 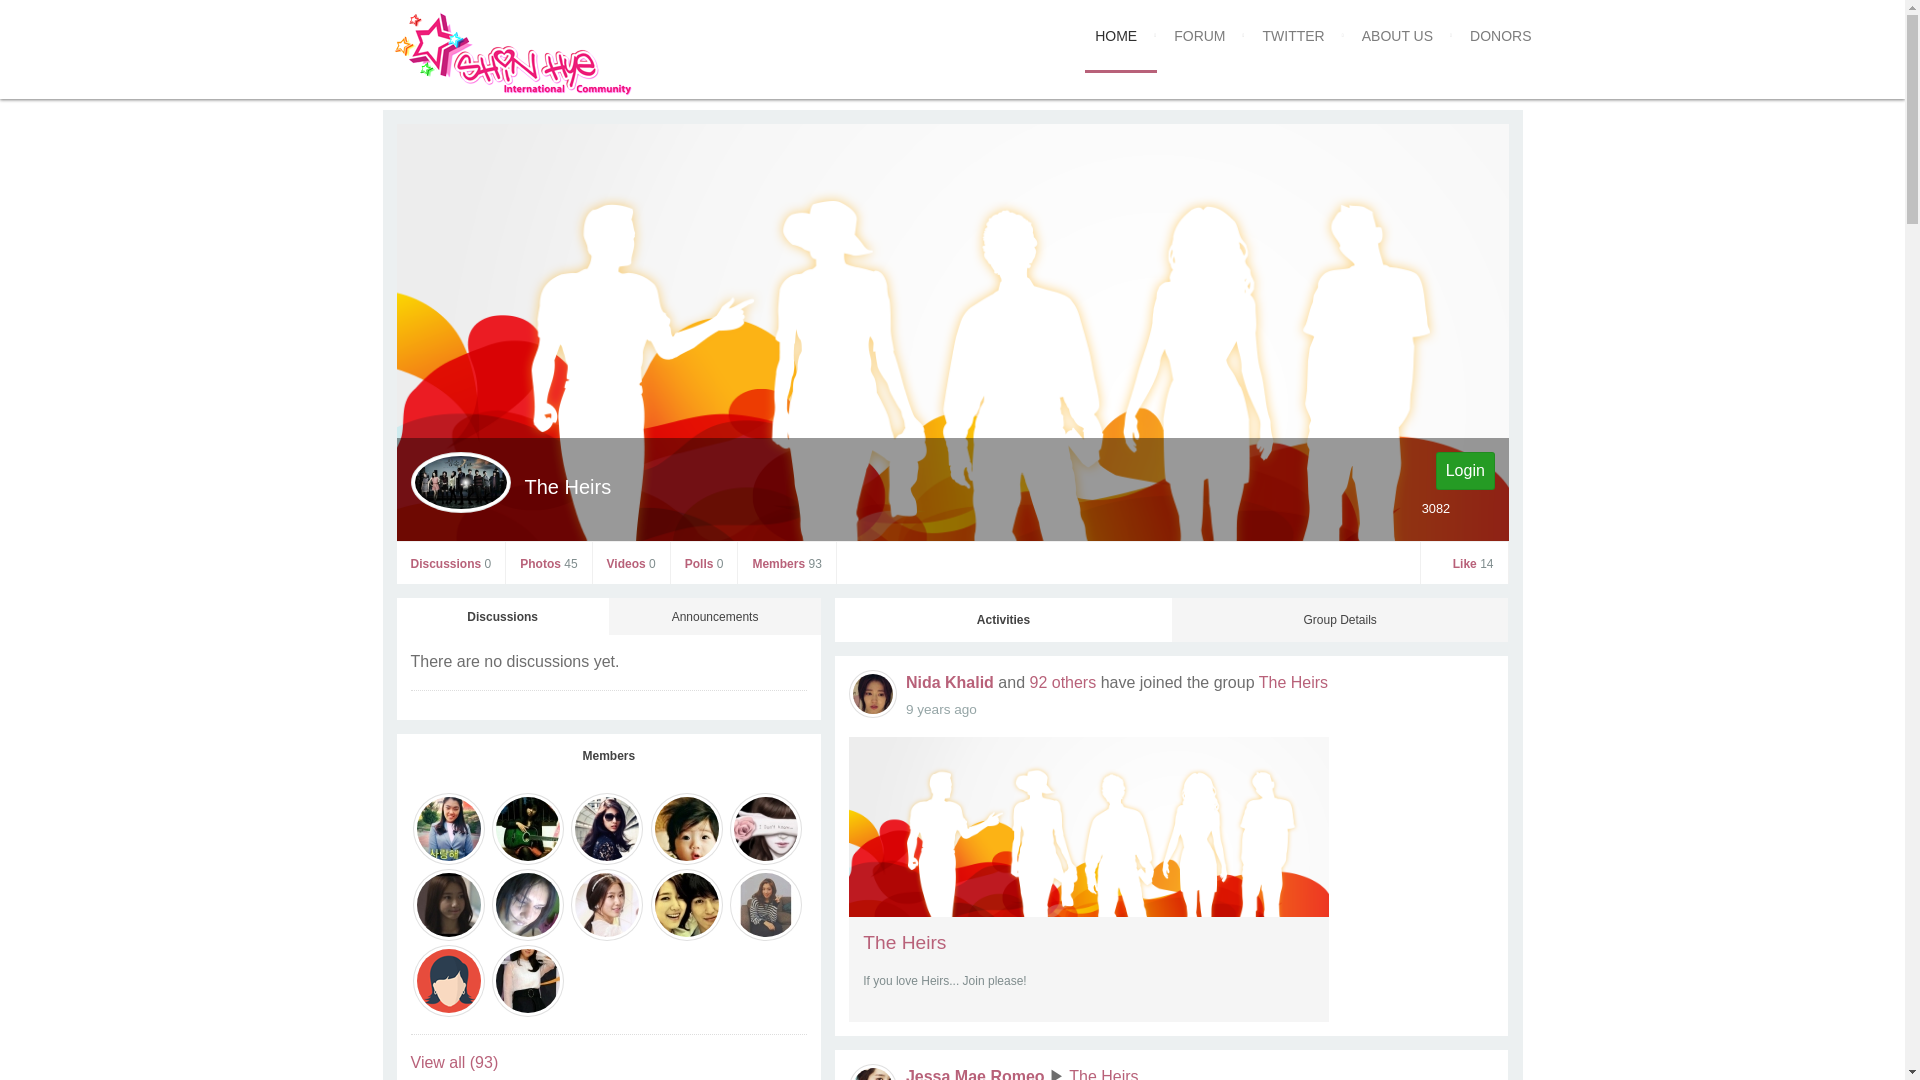 What do you see at coordinates (631, 564) in the screenshot?
I see `Videos 0` at bounding box center [631, 564].